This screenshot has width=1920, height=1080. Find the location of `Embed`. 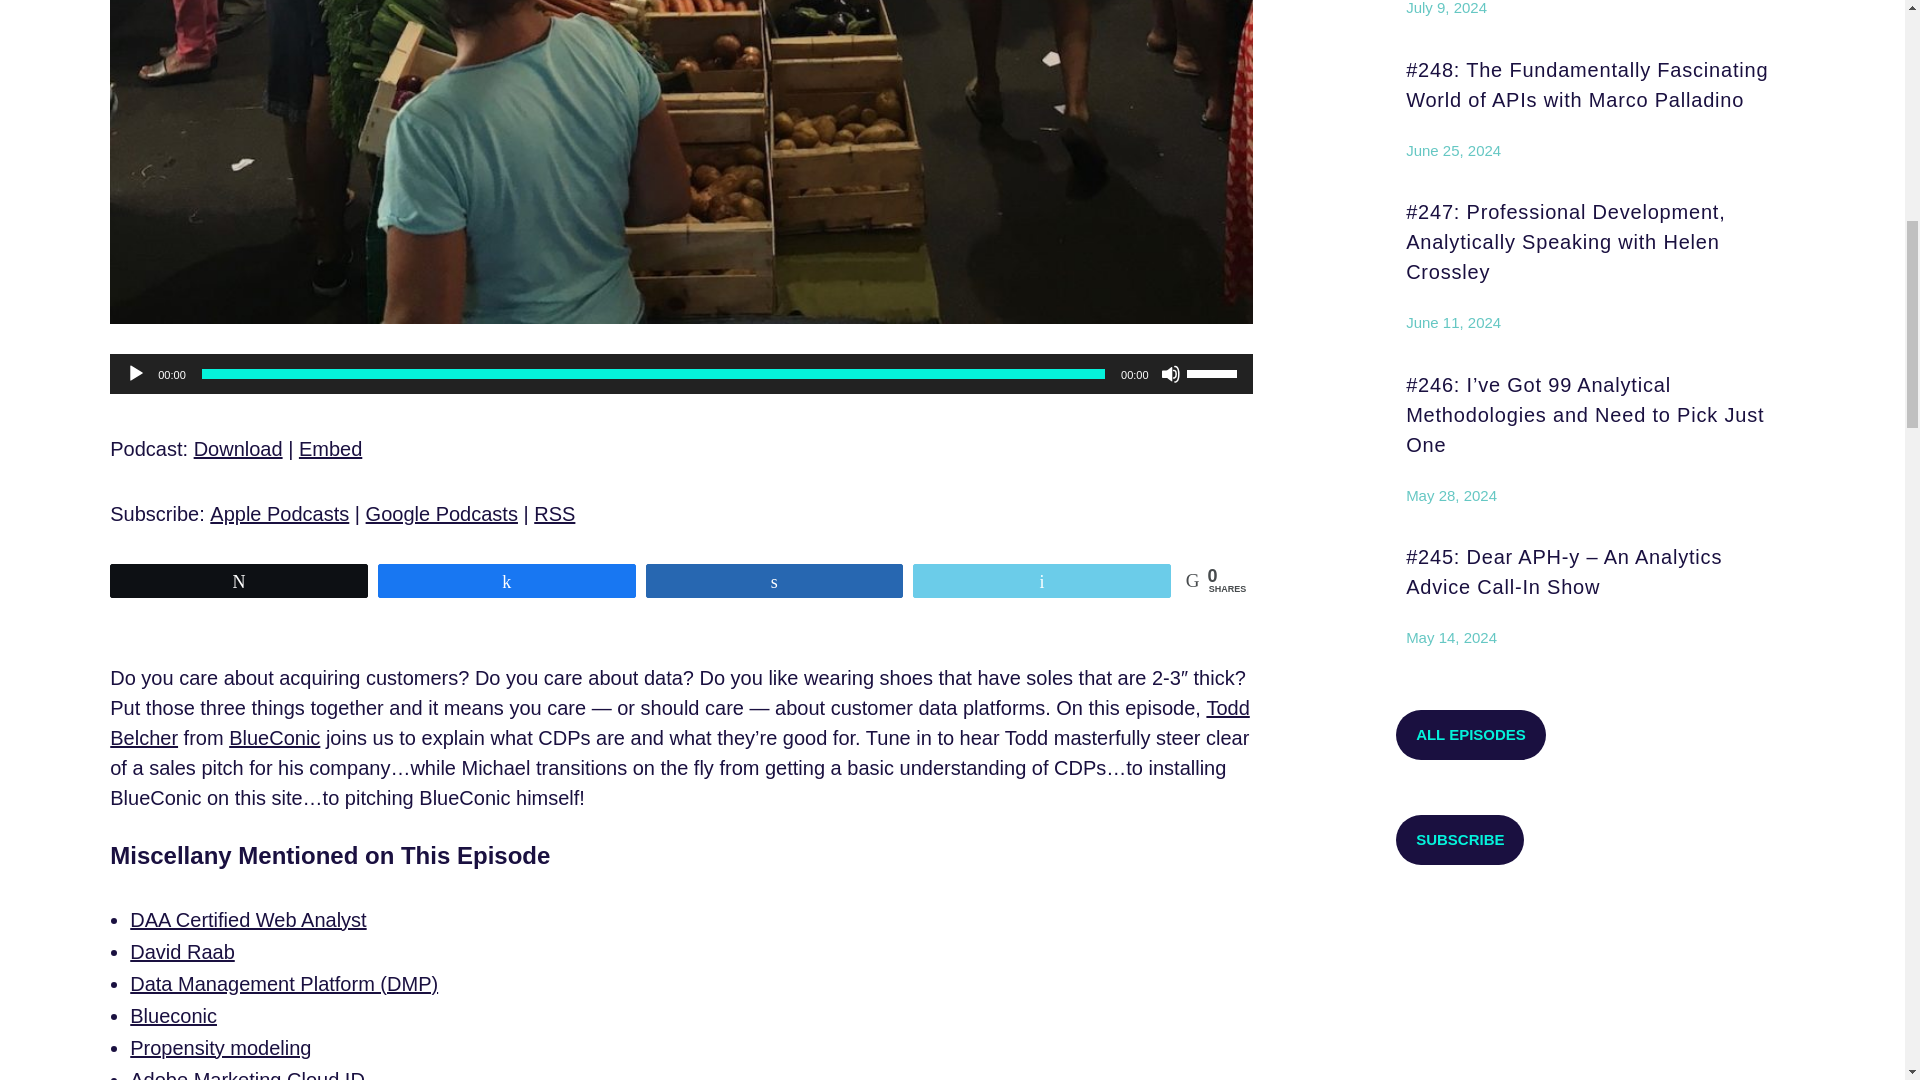

Embed is located at coordinates (330, 449).